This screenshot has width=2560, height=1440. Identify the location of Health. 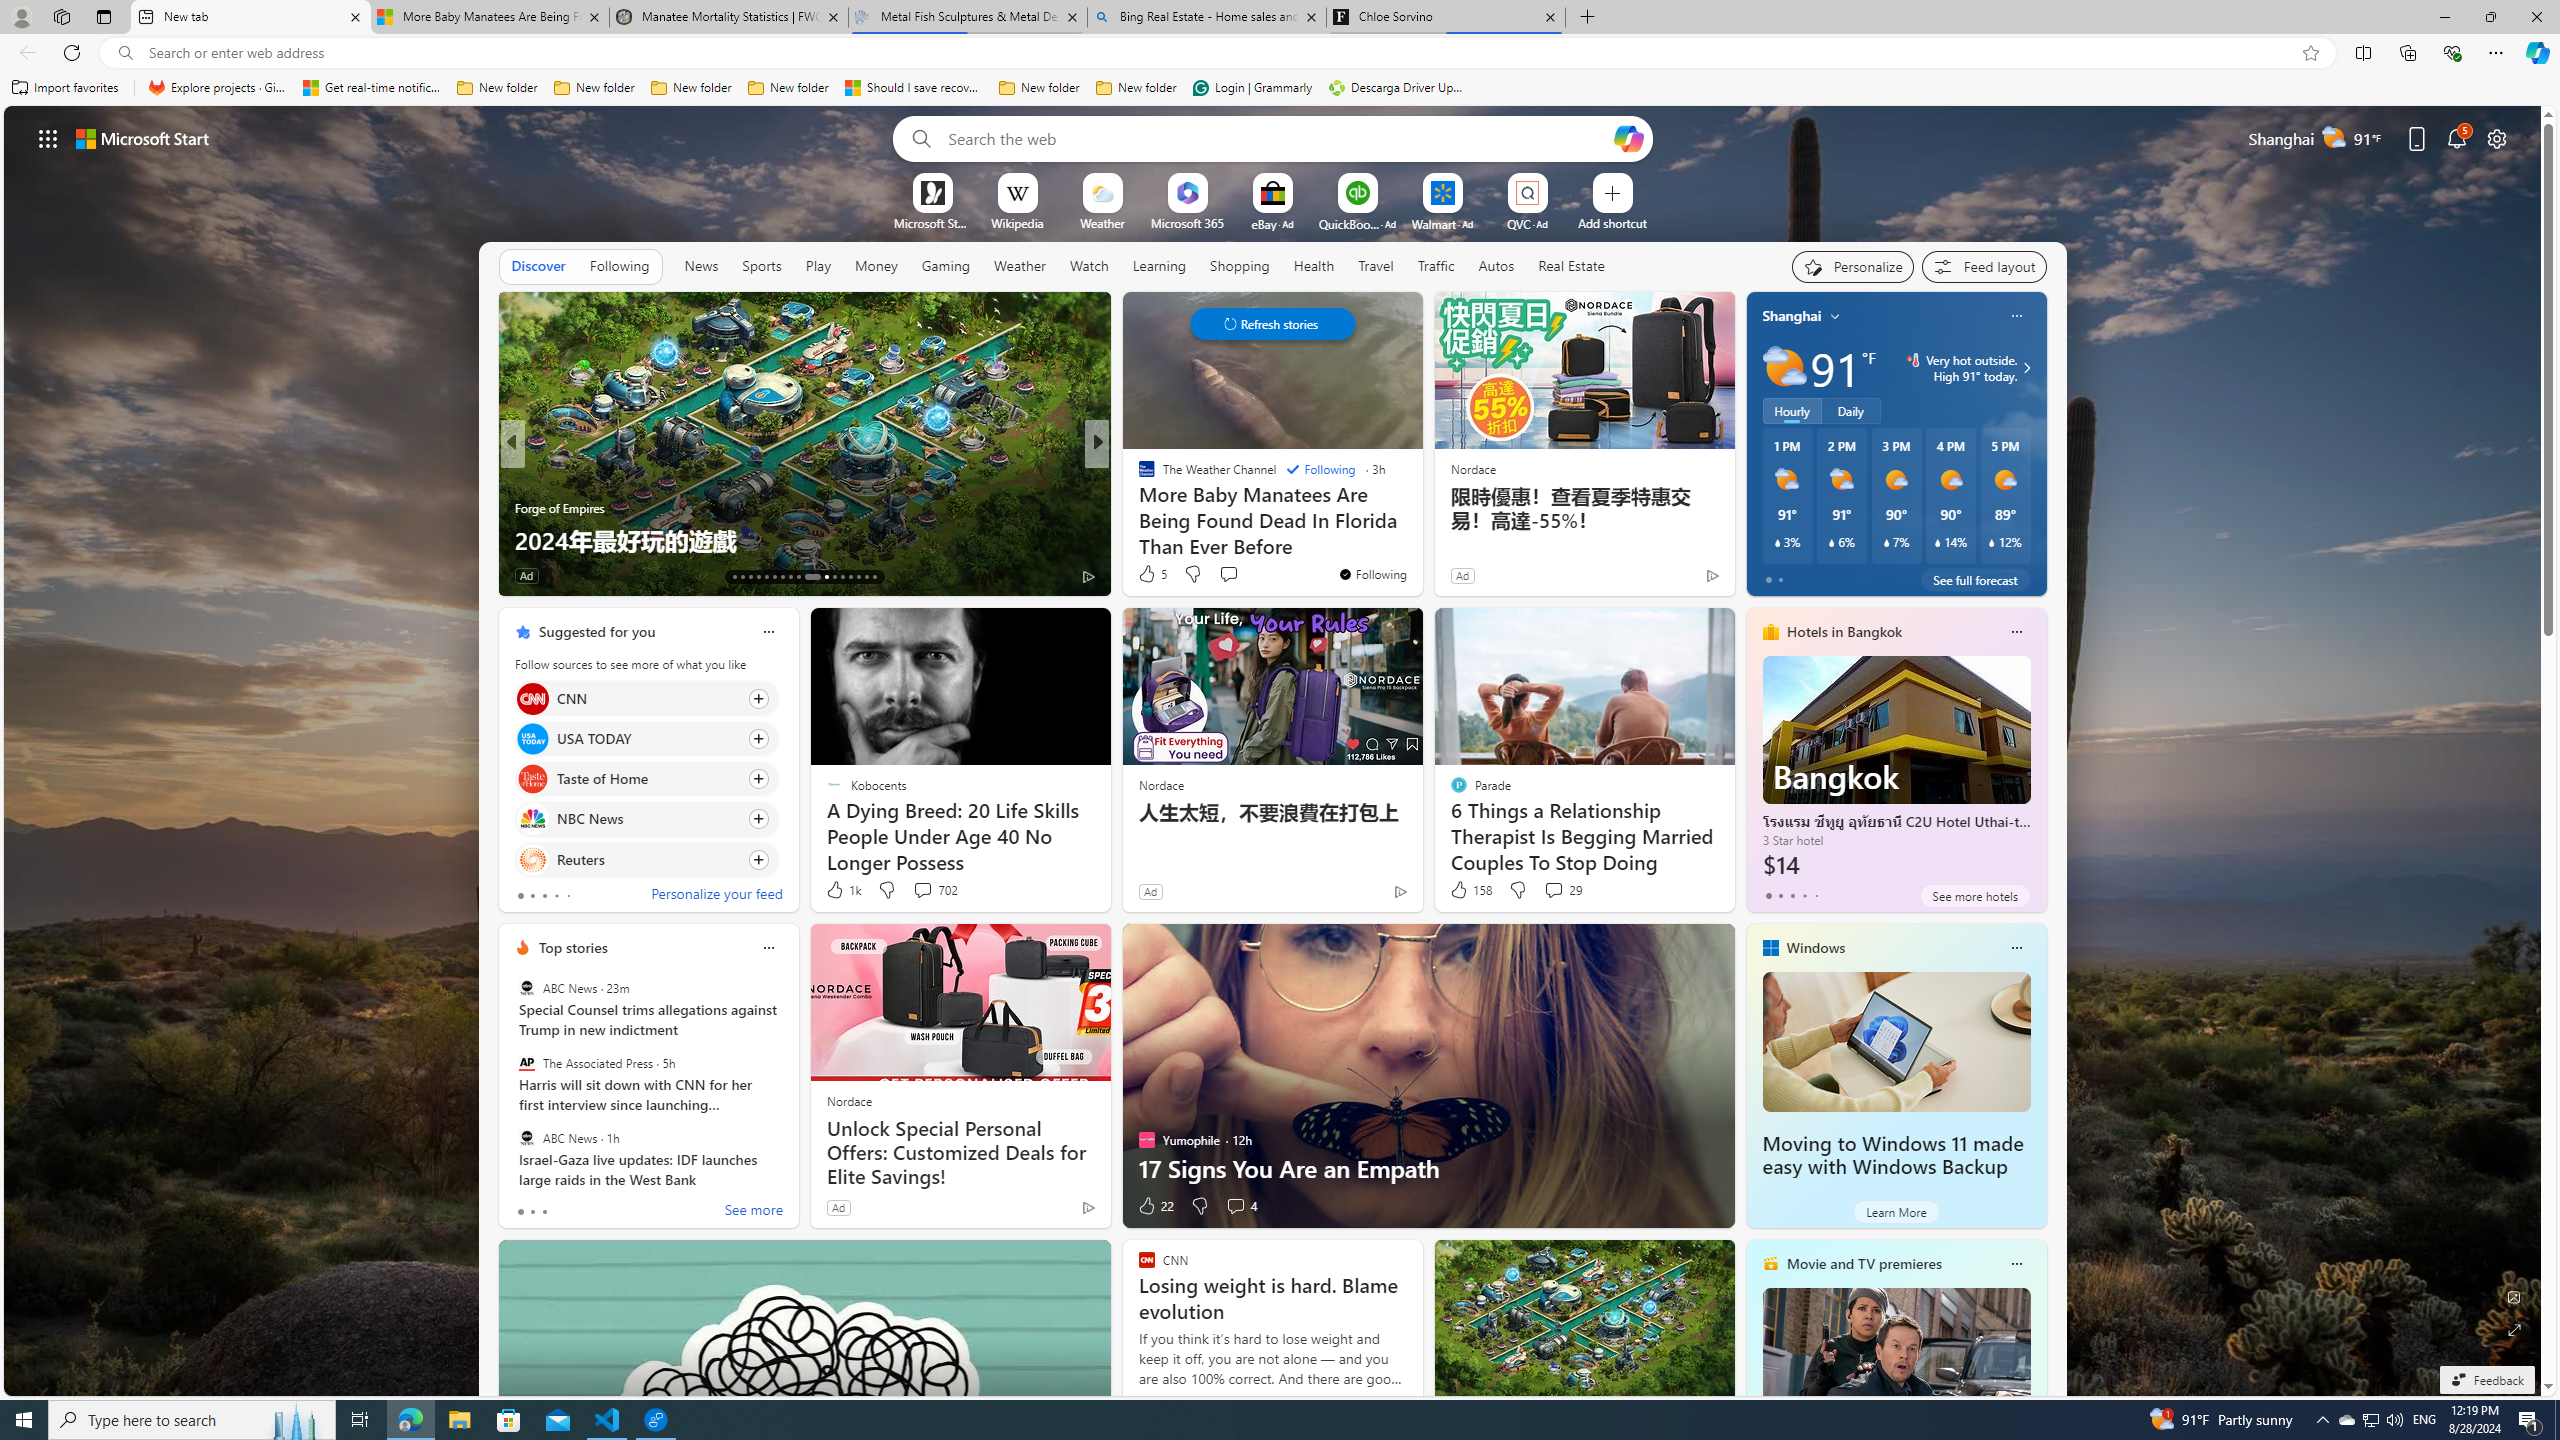
(1313, 265).